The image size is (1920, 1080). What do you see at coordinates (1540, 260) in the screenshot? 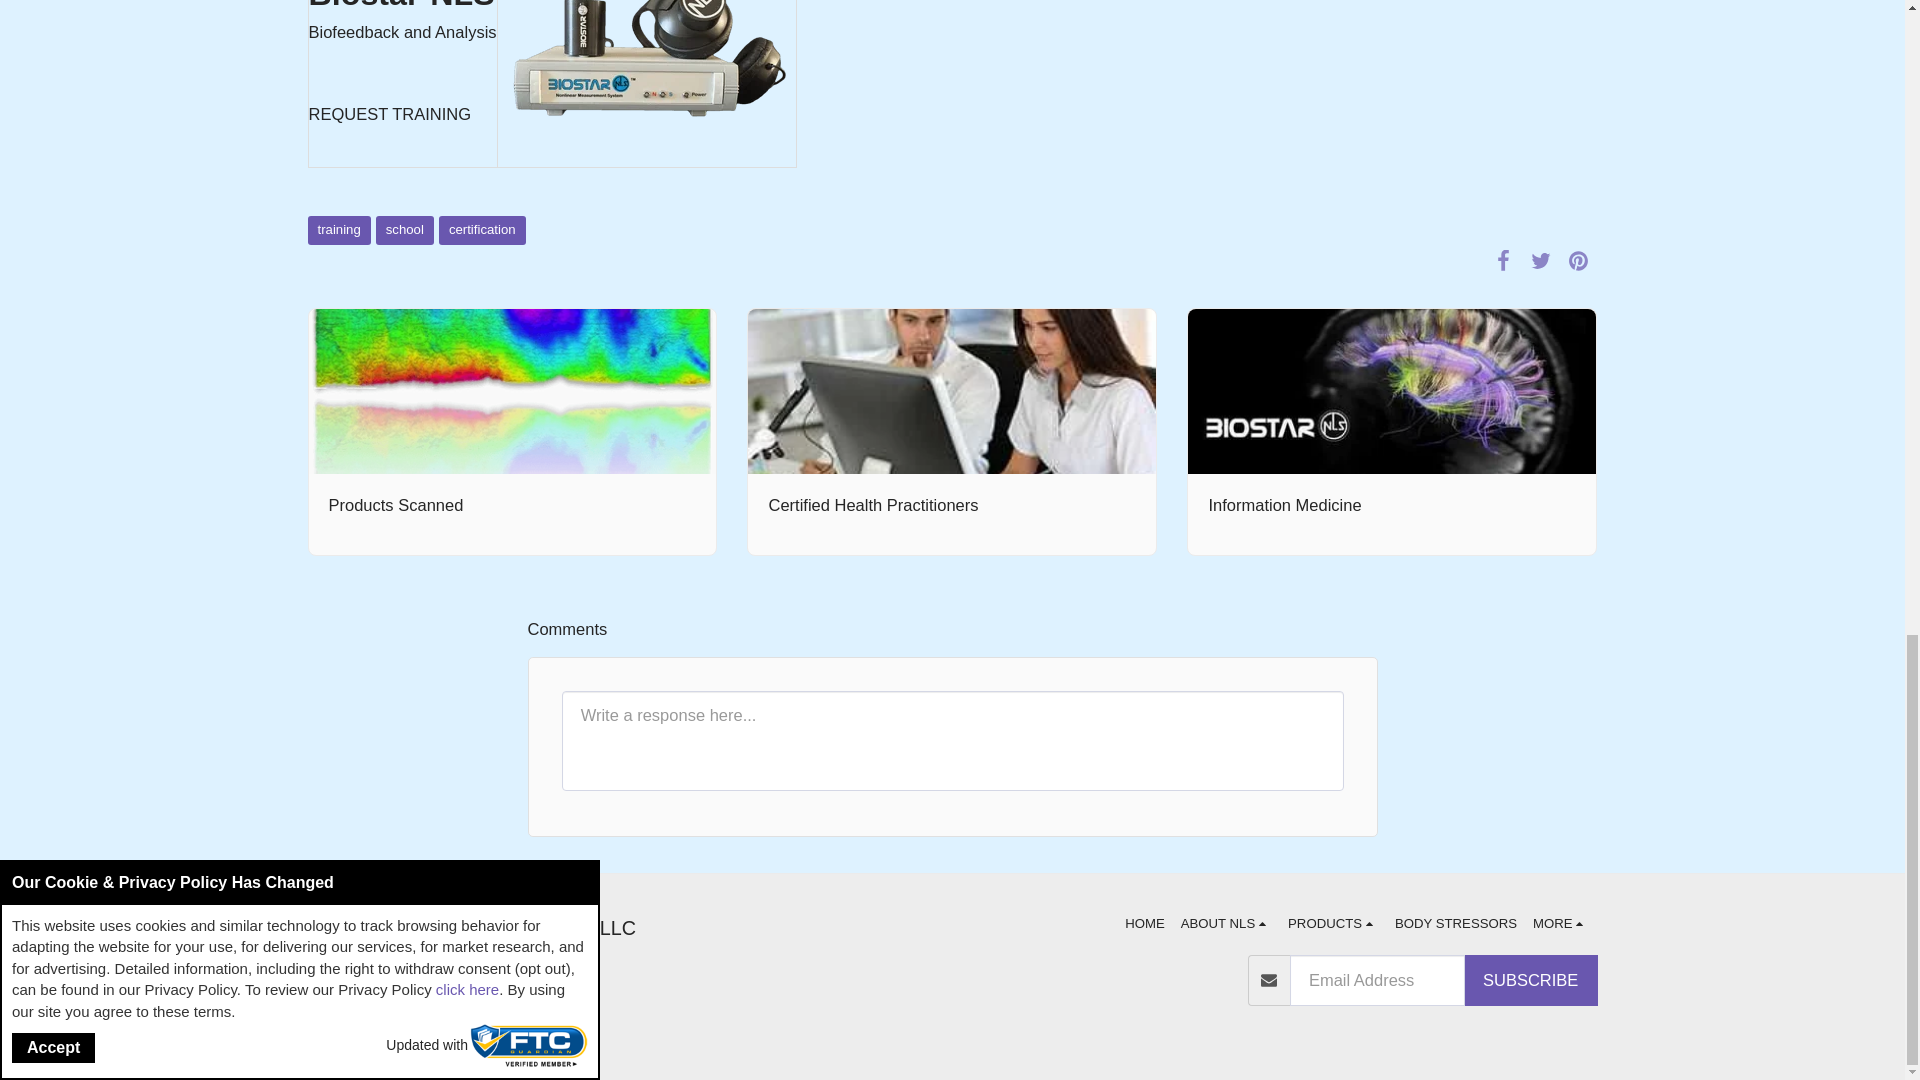
I see `Tweet` at bounding box center [1540, 260].